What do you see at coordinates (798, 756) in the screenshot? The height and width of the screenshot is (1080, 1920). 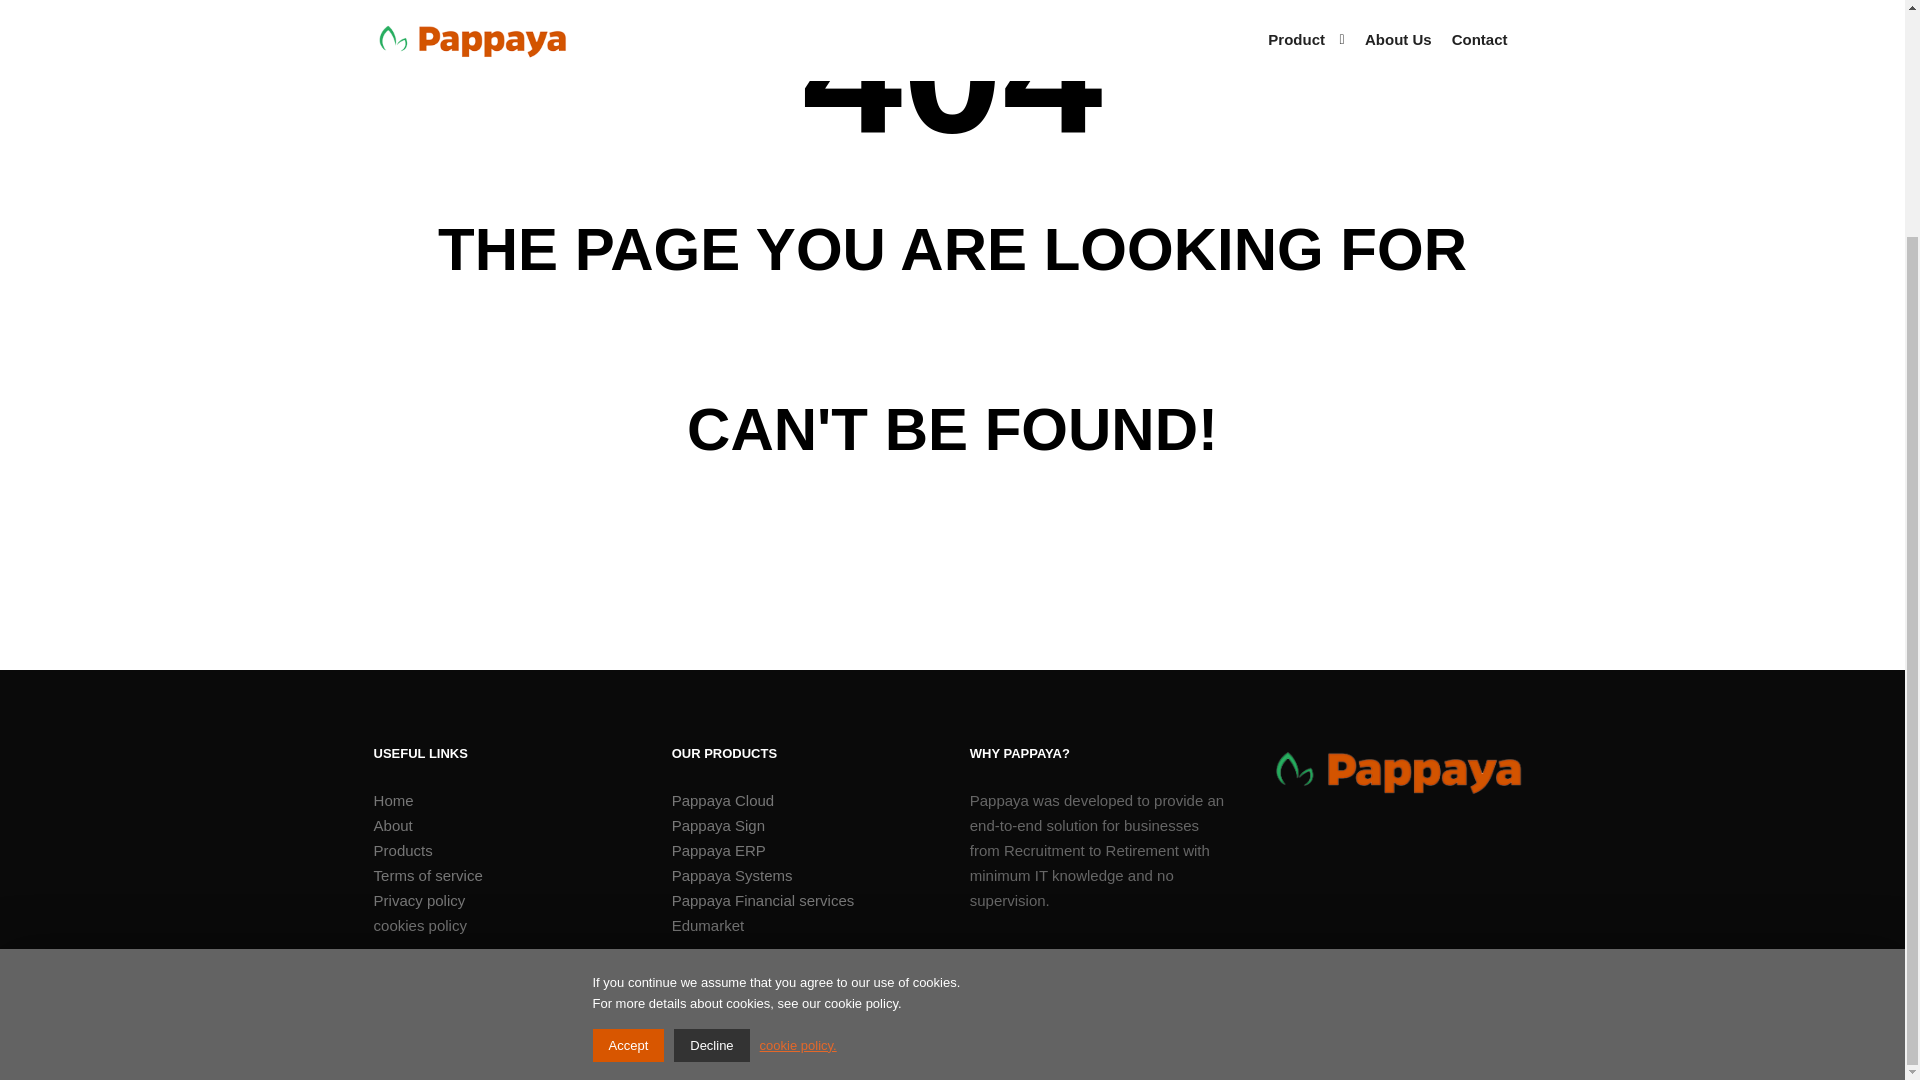 I see `cookie policy.` at bounding box center [798, 756].